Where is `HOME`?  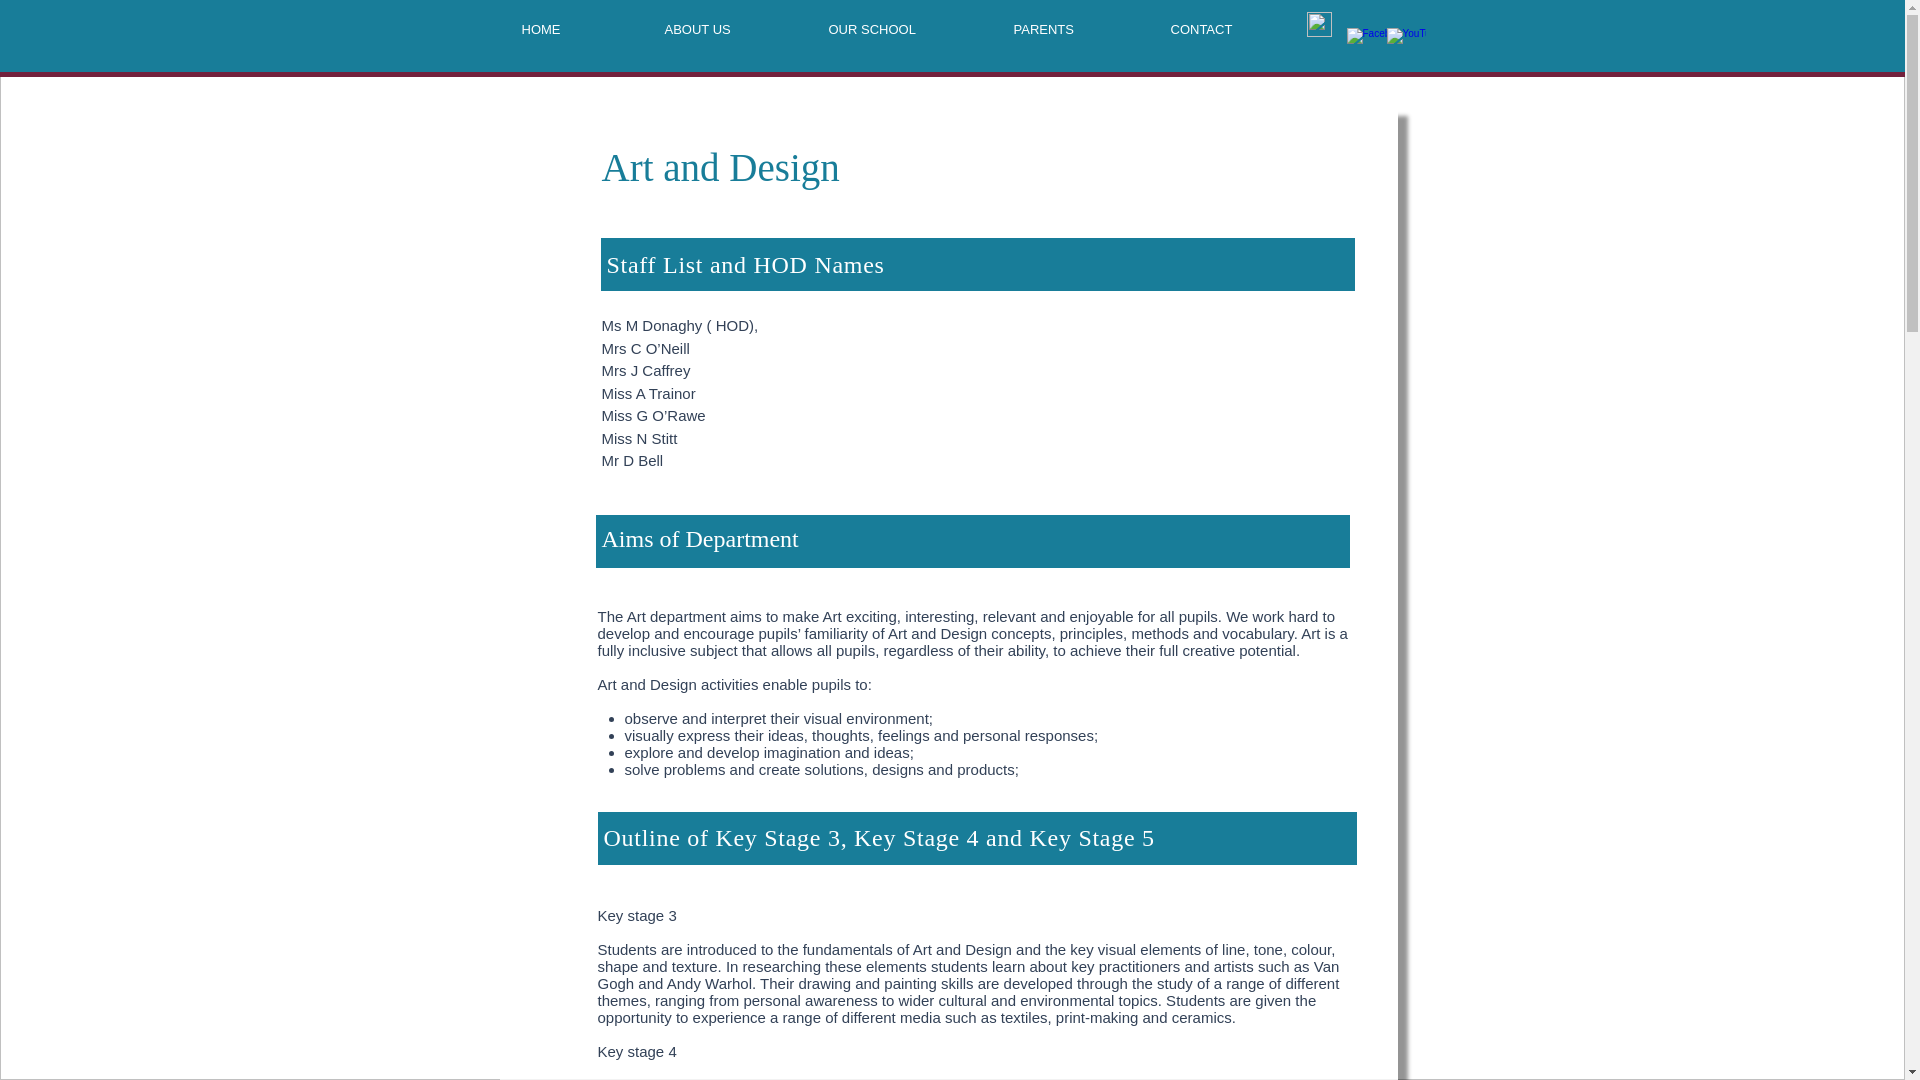 HOME is located at coordinates (577, 29).